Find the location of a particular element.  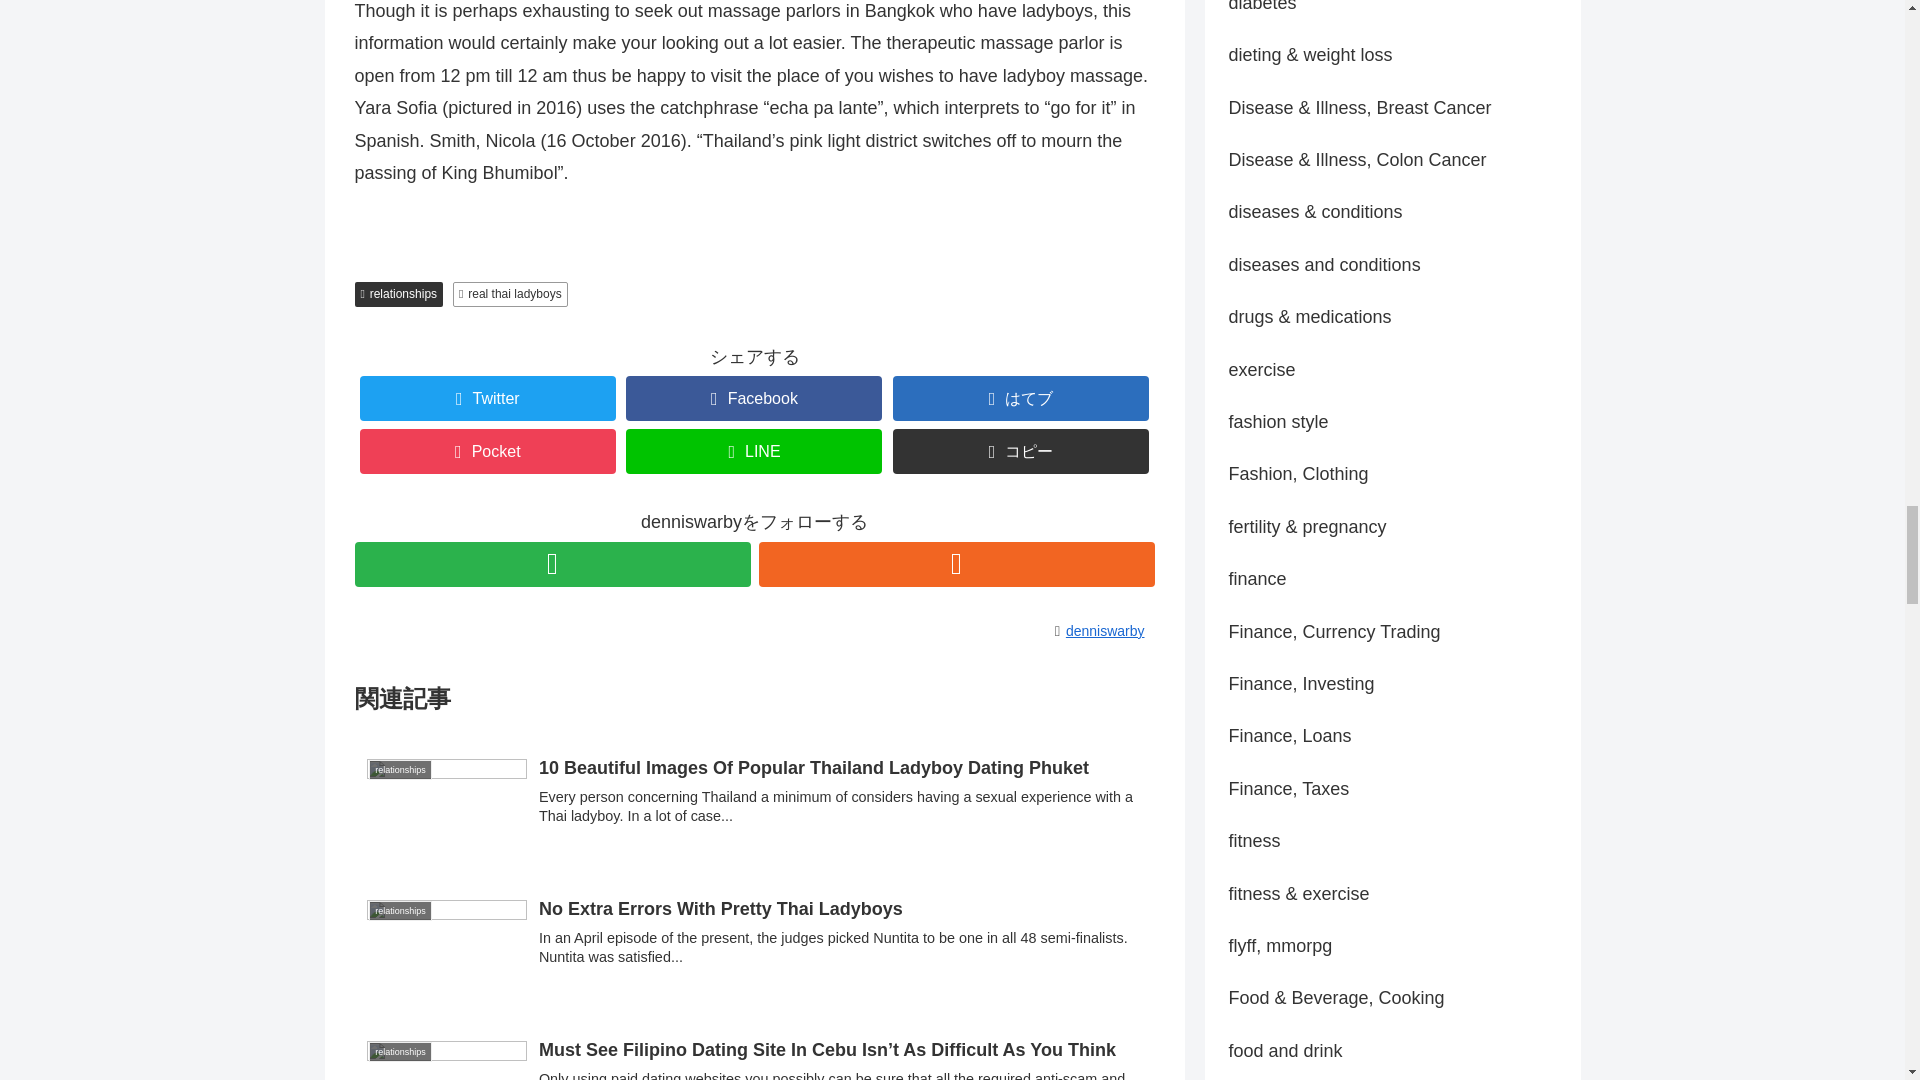

real thai ladyboys is located at coordinates (510, 294).